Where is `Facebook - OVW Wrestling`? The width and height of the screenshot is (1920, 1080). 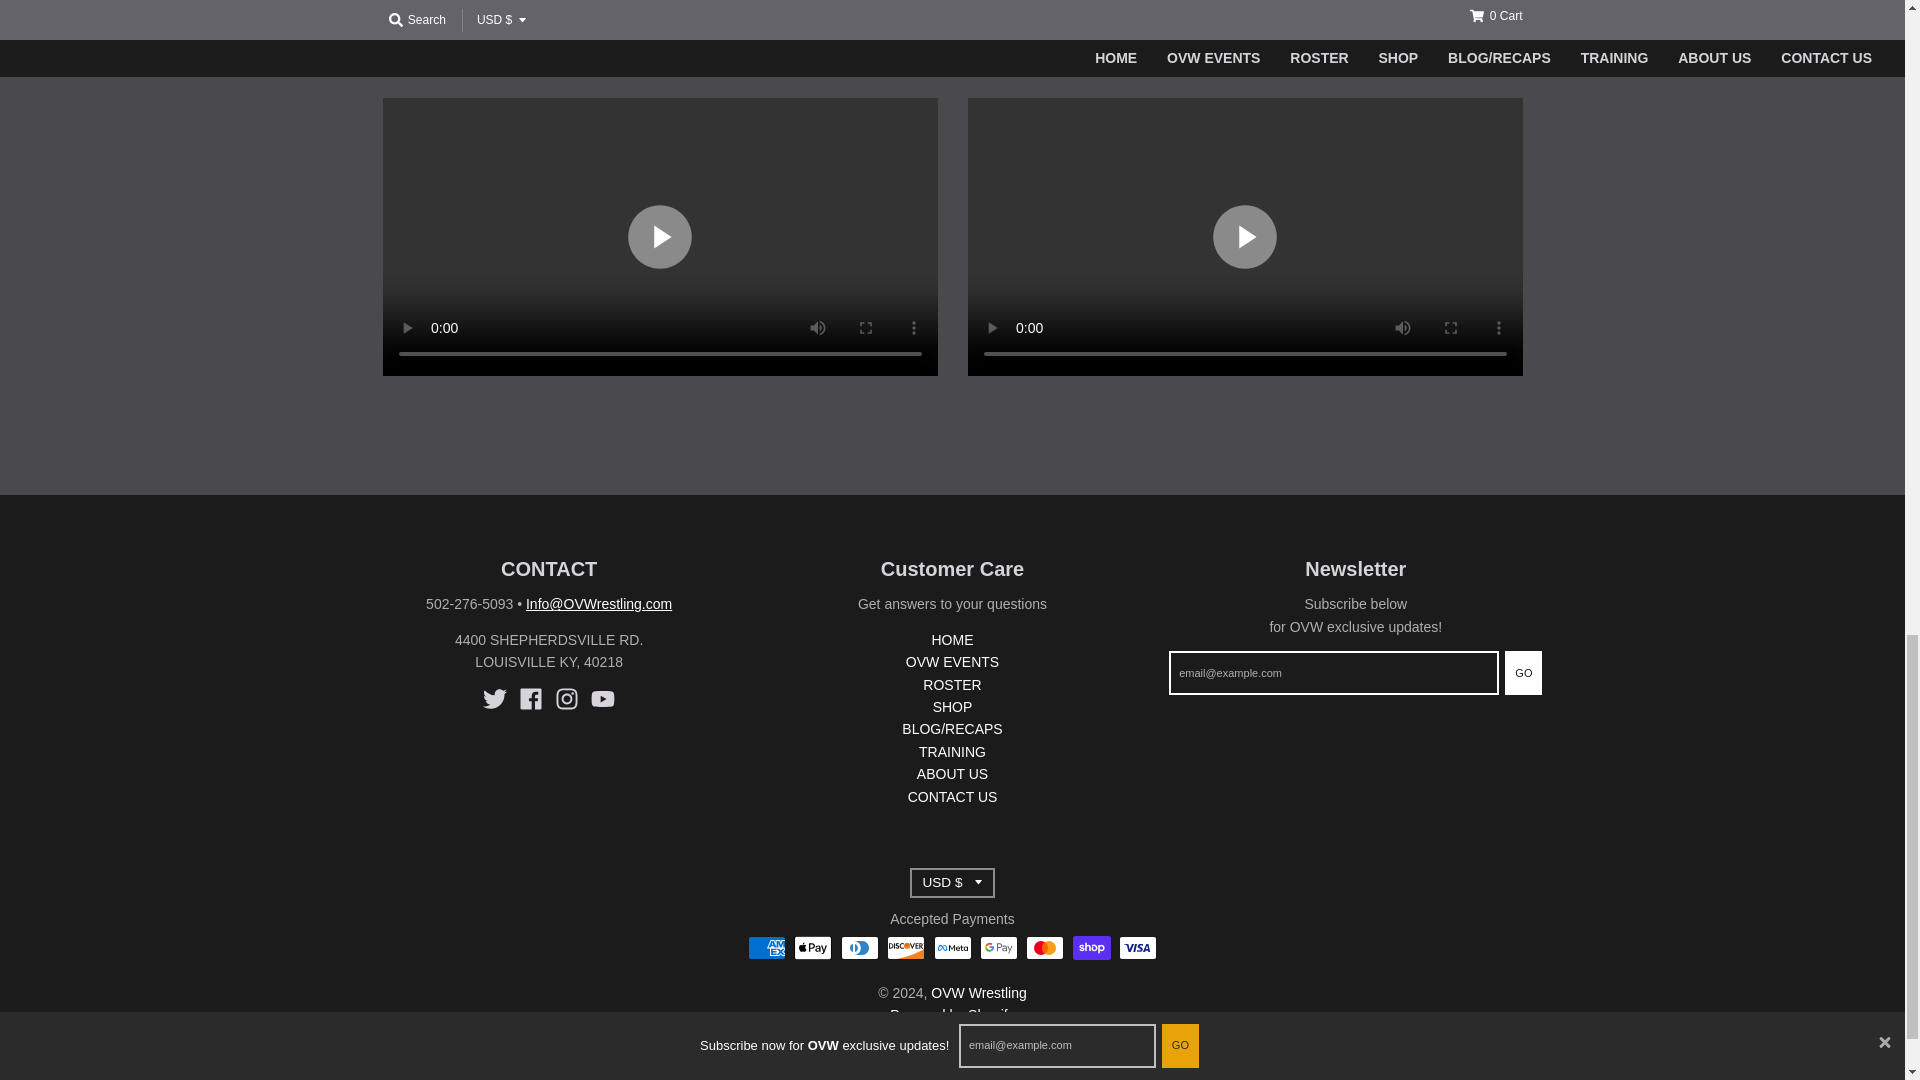
Facebook - OVW Wrestling is located at coordinates (530, 698).